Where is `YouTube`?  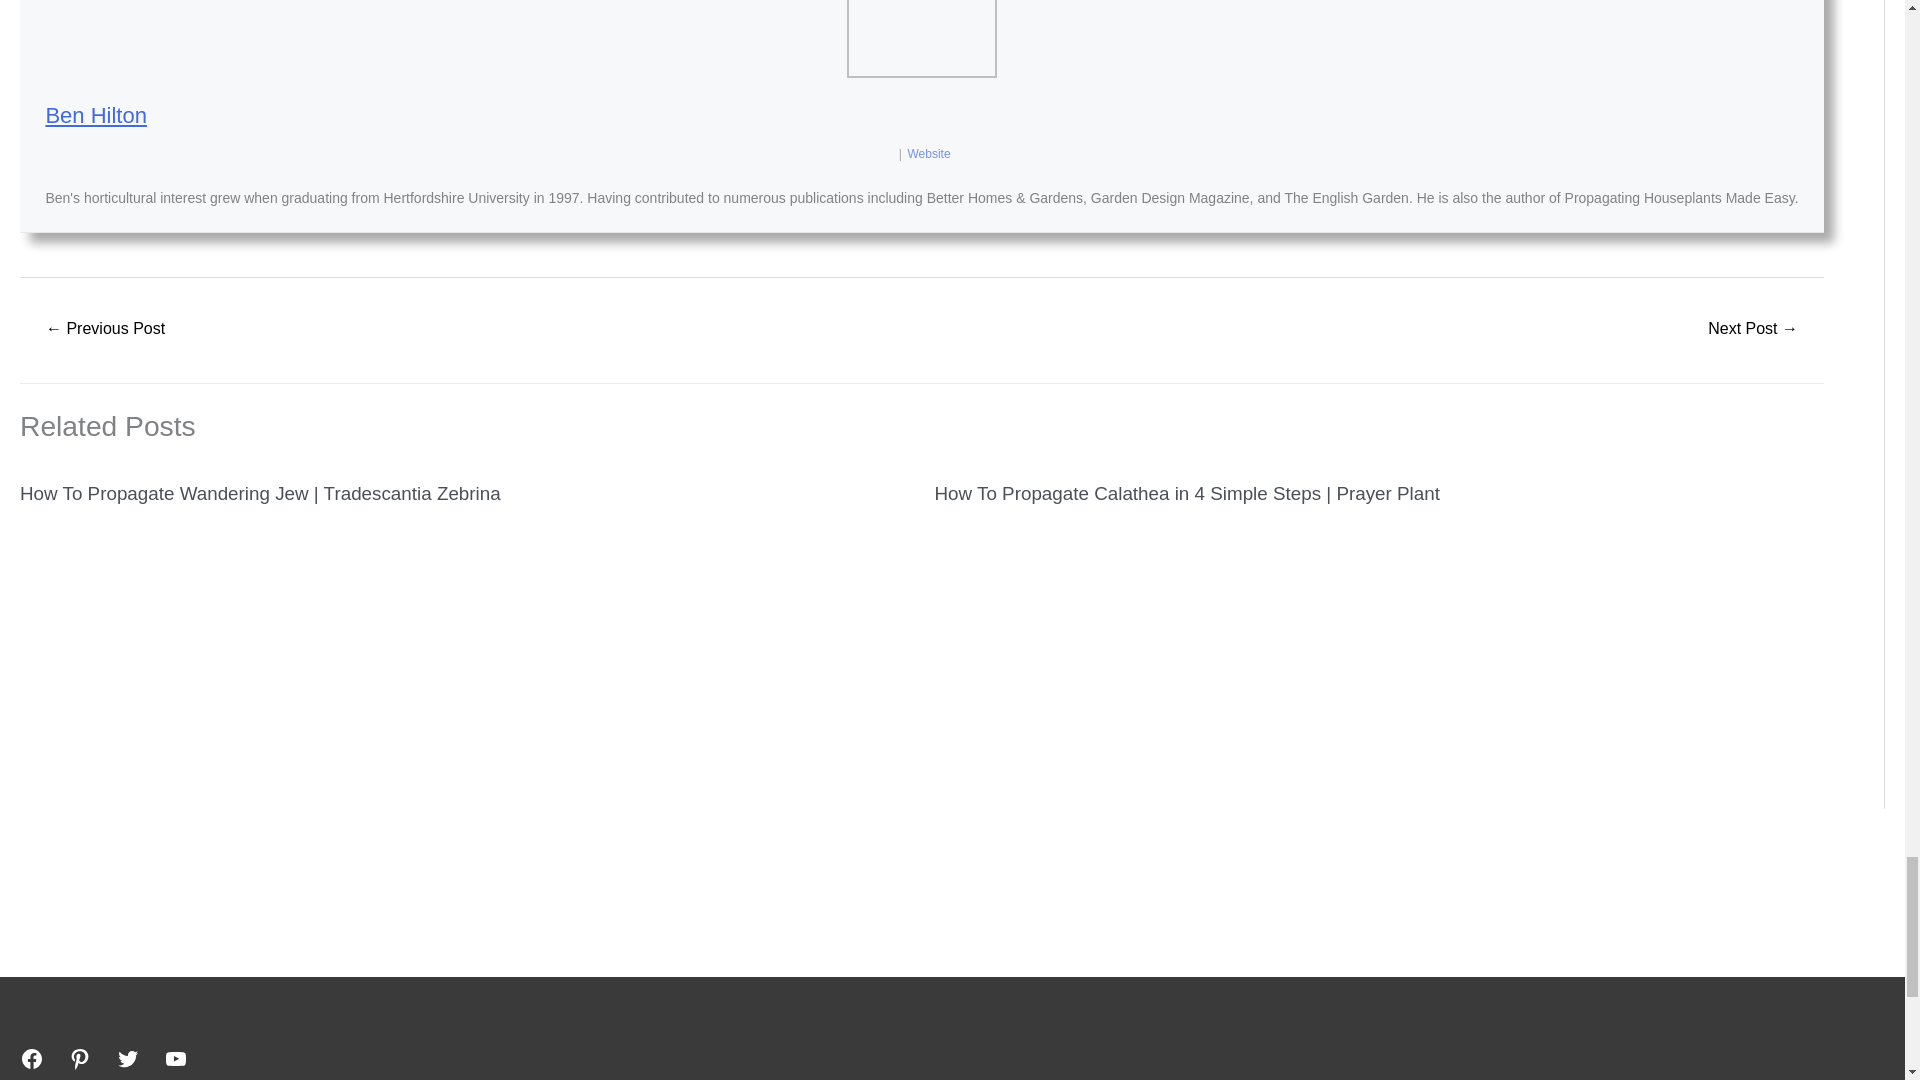 YouTube is located at coordinates (176, 1058).